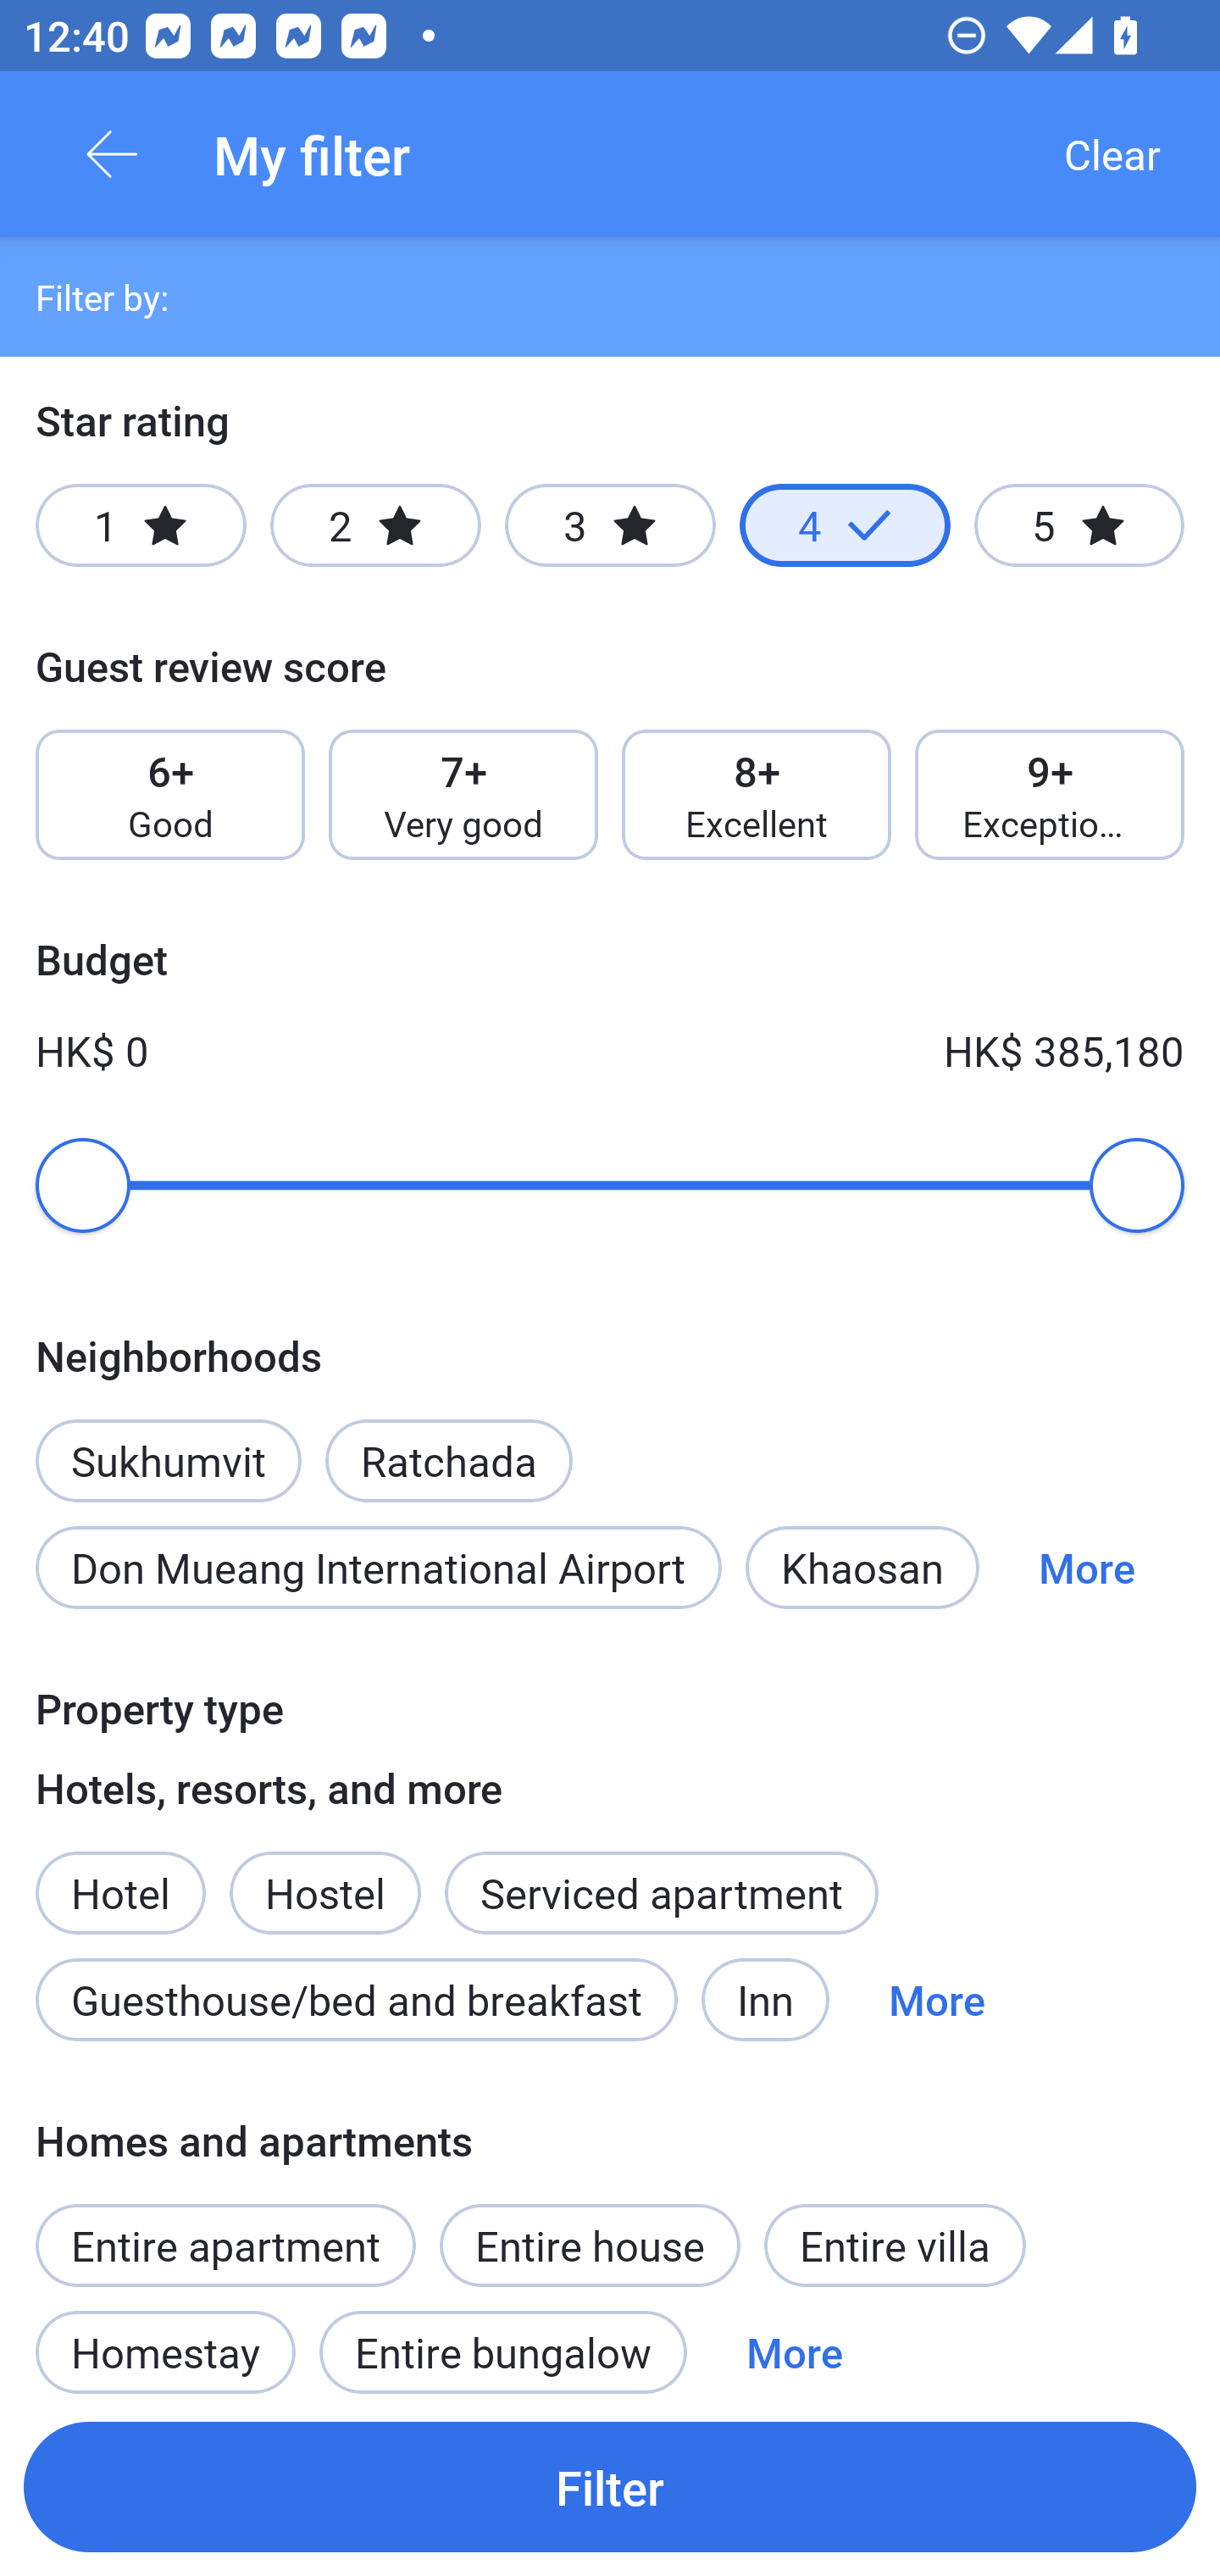  Describe the element at coordinates (449, 1442) in the screenshot. I see `Ratchada` at that location.